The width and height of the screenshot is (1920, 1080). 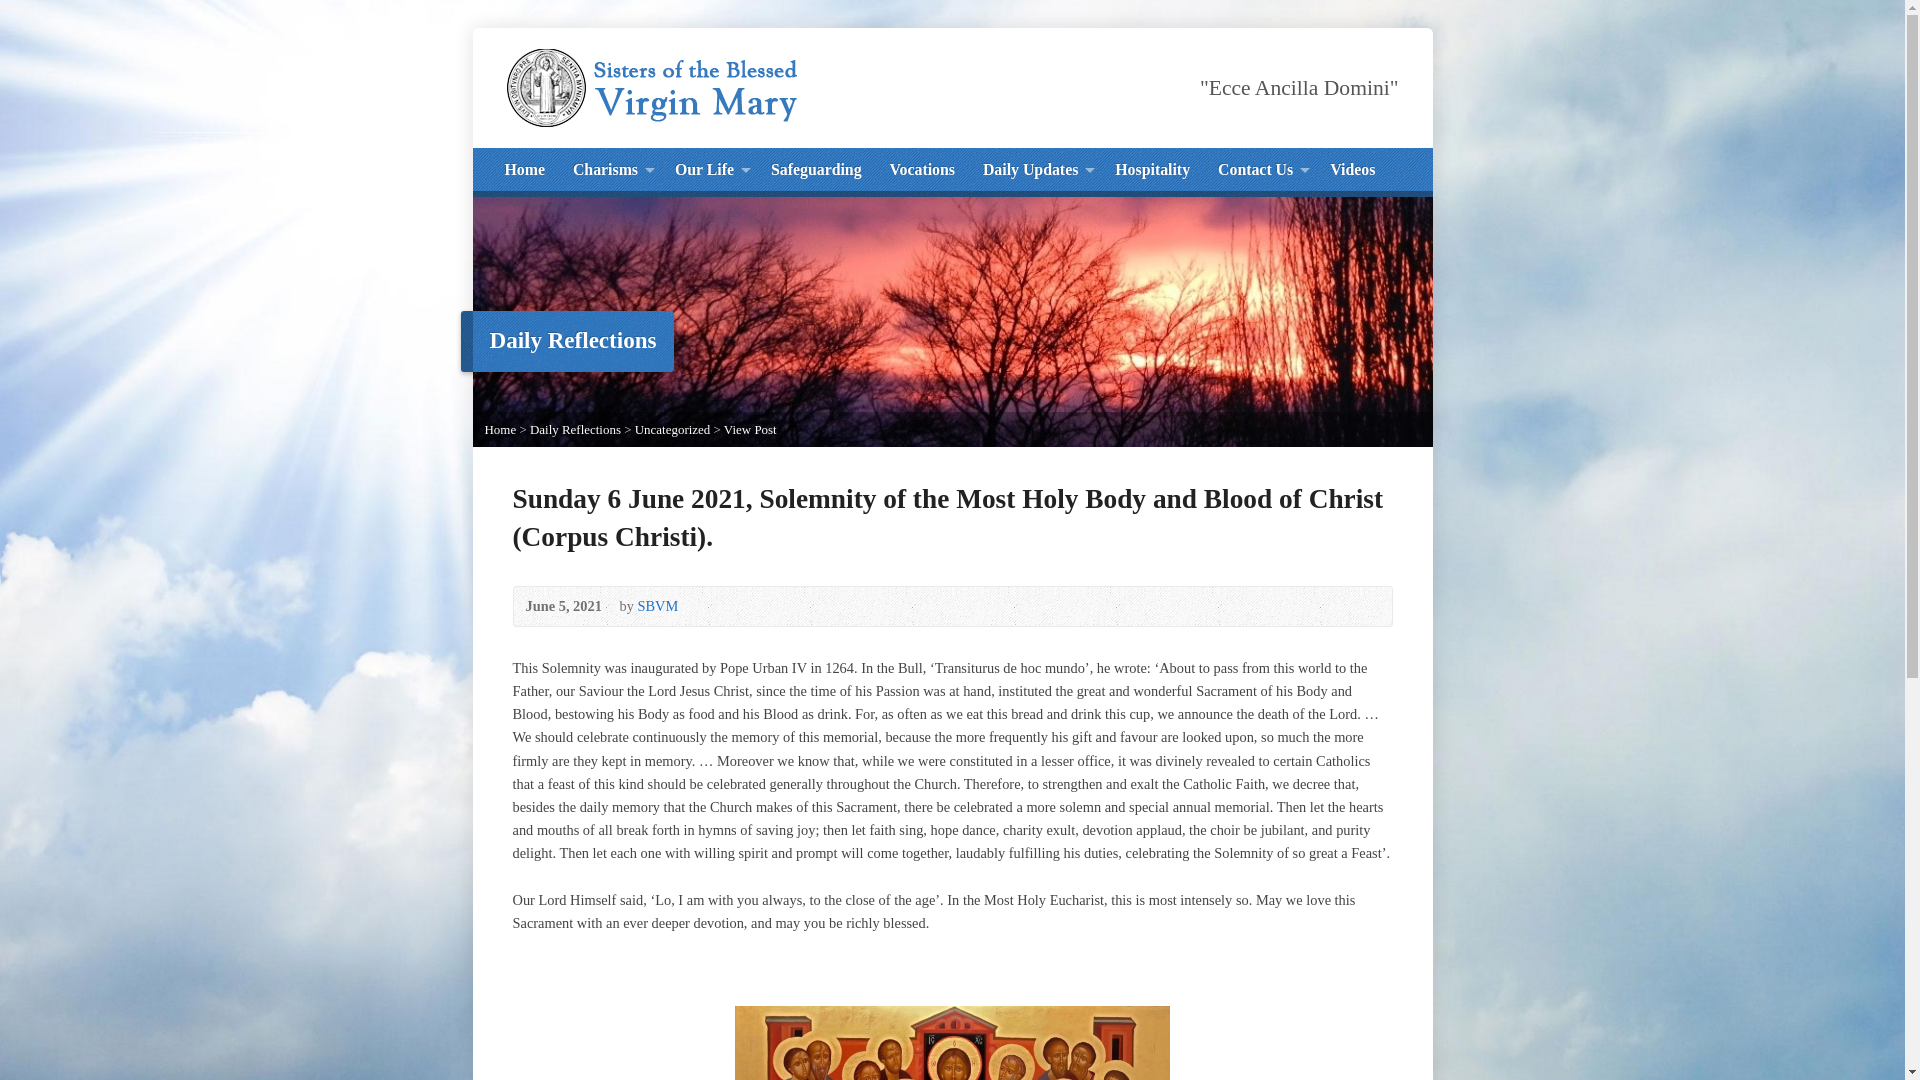 What do you see at coordinates (523, 170) in the screenshot?
I see `Home` at bounding box center [523, 170].